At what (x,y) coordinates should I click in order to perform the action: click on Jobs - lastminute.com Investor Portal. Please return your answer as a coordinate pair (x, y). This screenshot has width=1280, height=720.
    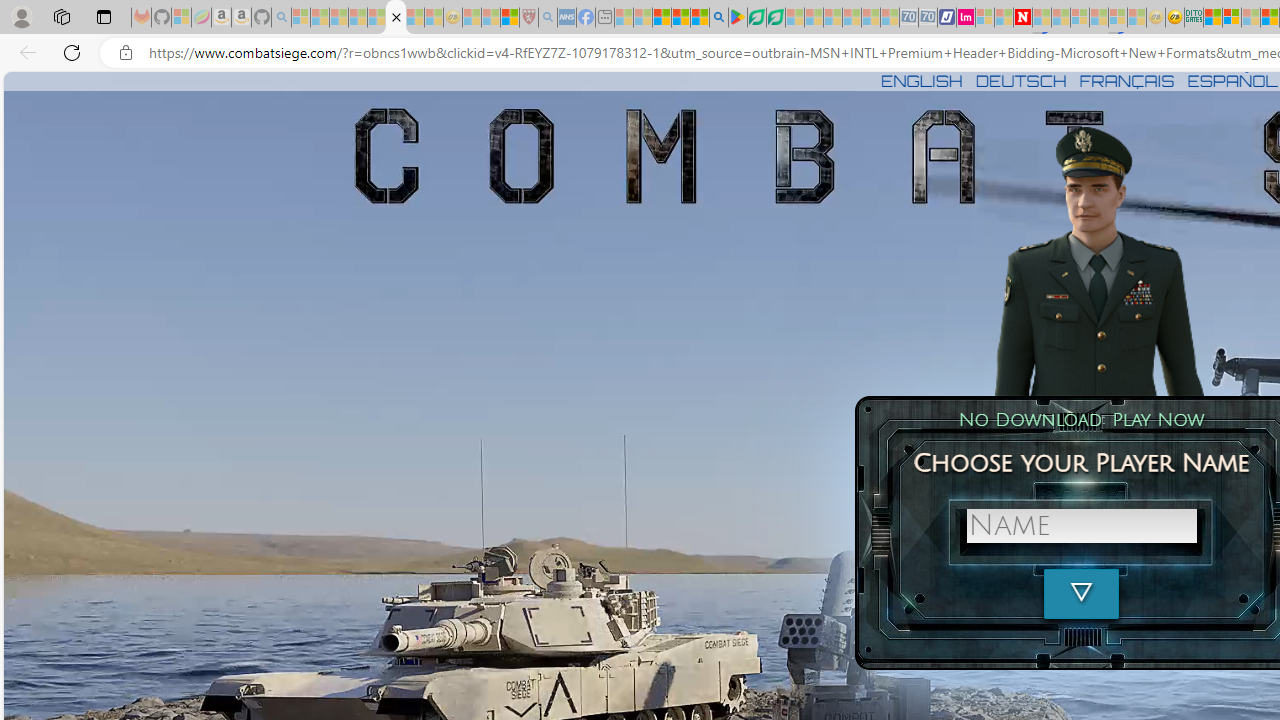
    Looking at the image, I should click on (966, 18).